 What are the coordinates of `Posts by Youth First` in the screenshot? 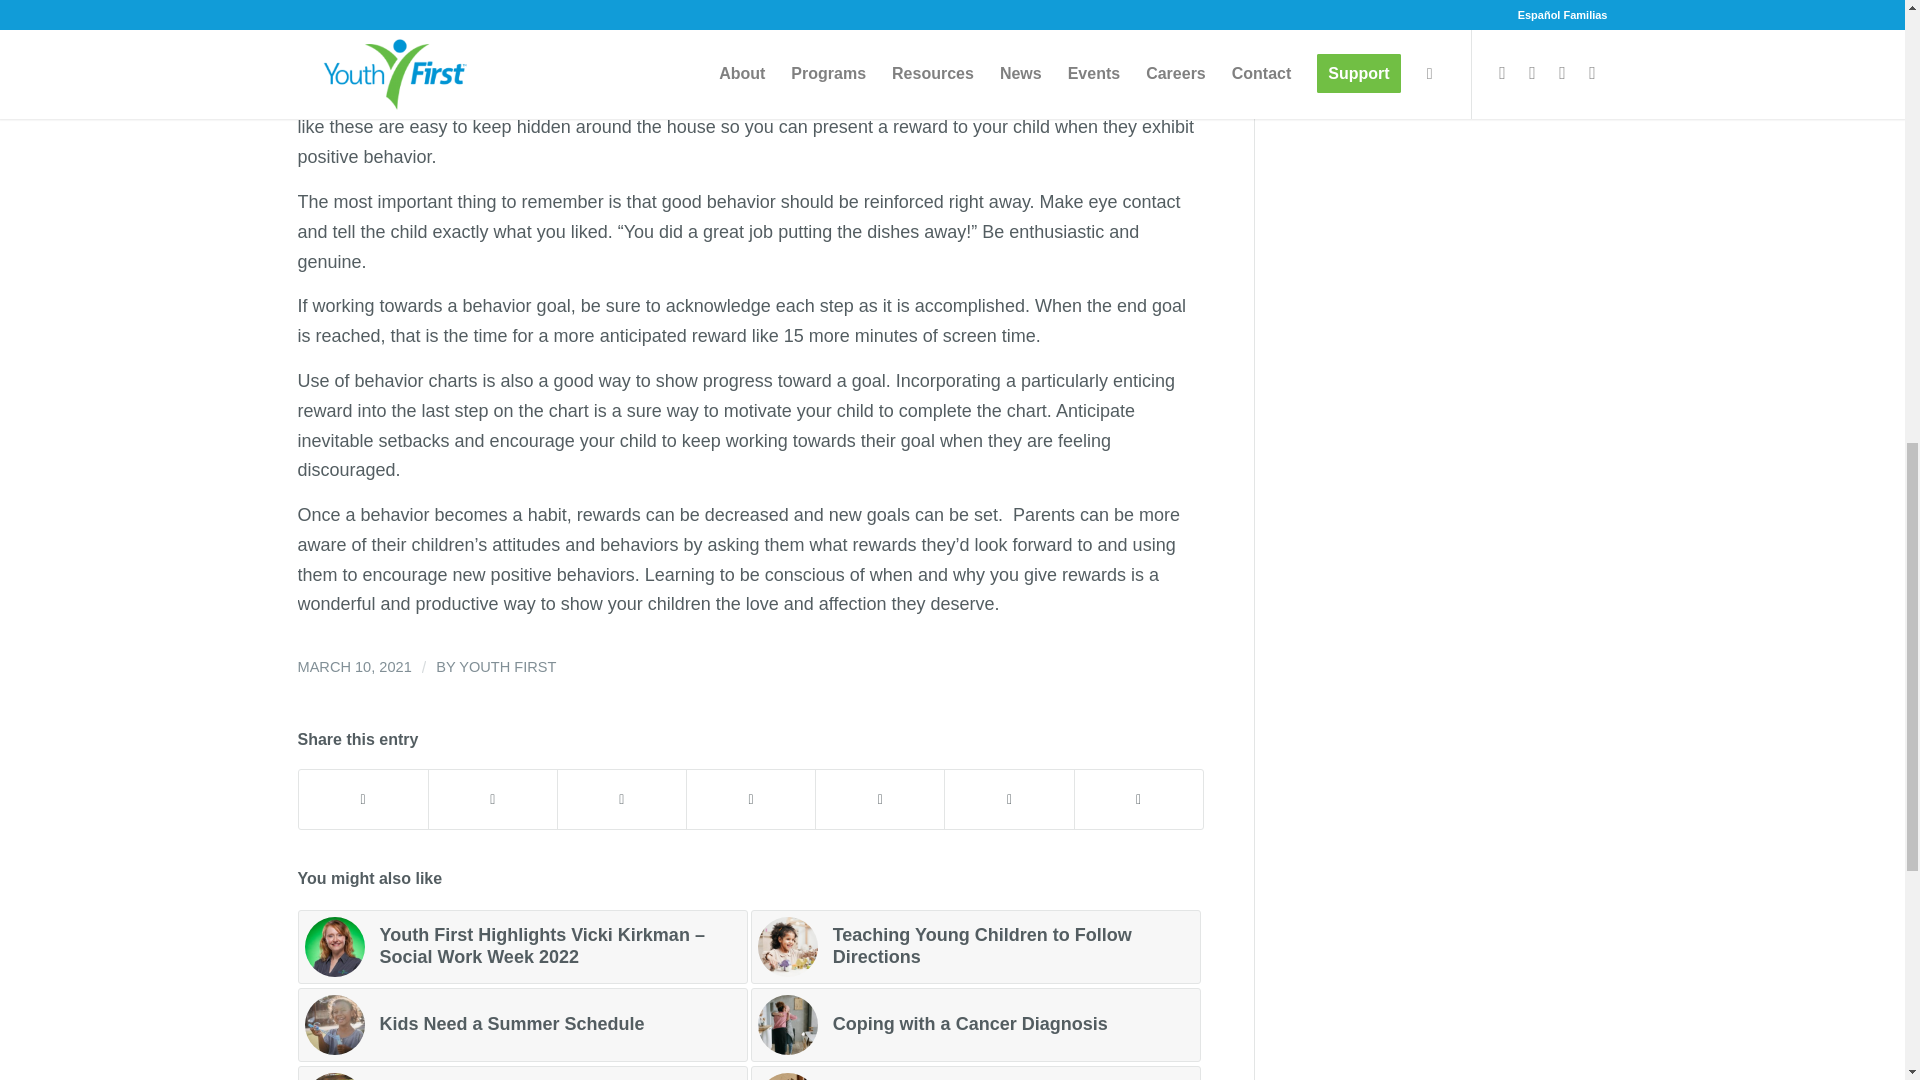 It's located at (507, 666).